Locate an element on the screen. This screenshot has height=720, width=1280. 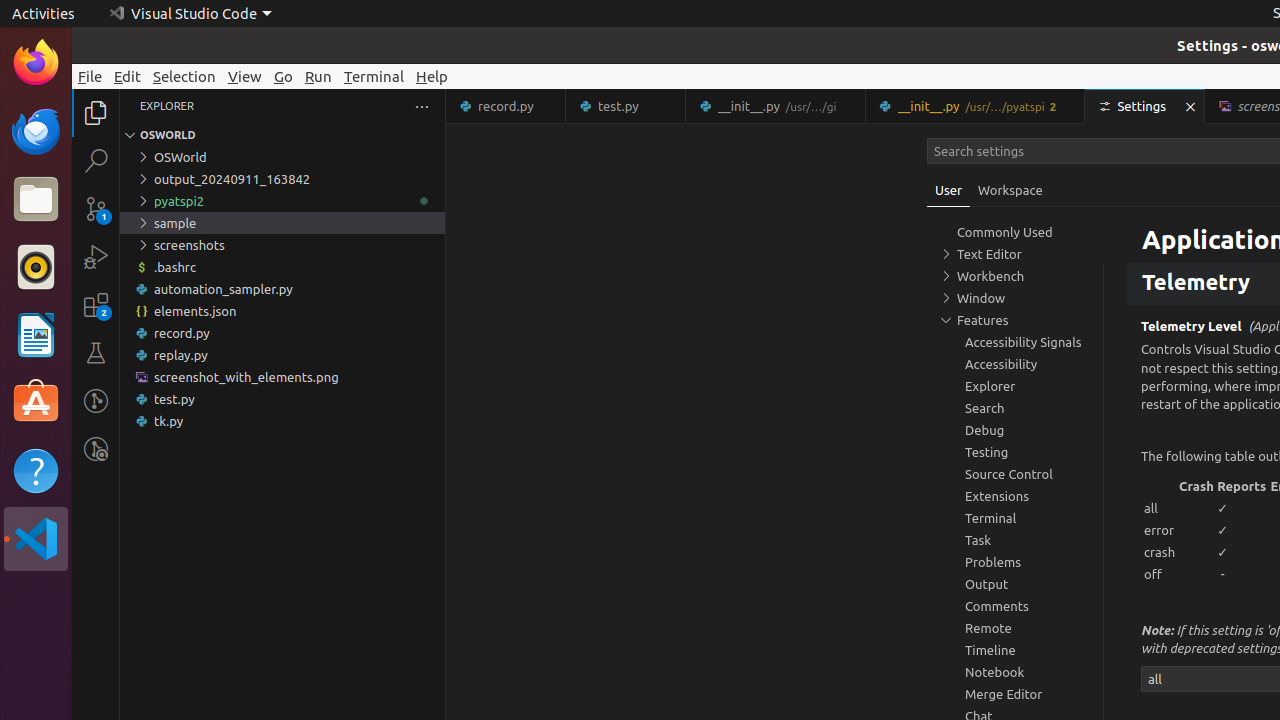
screenshots is located at coordinates (282, 245).